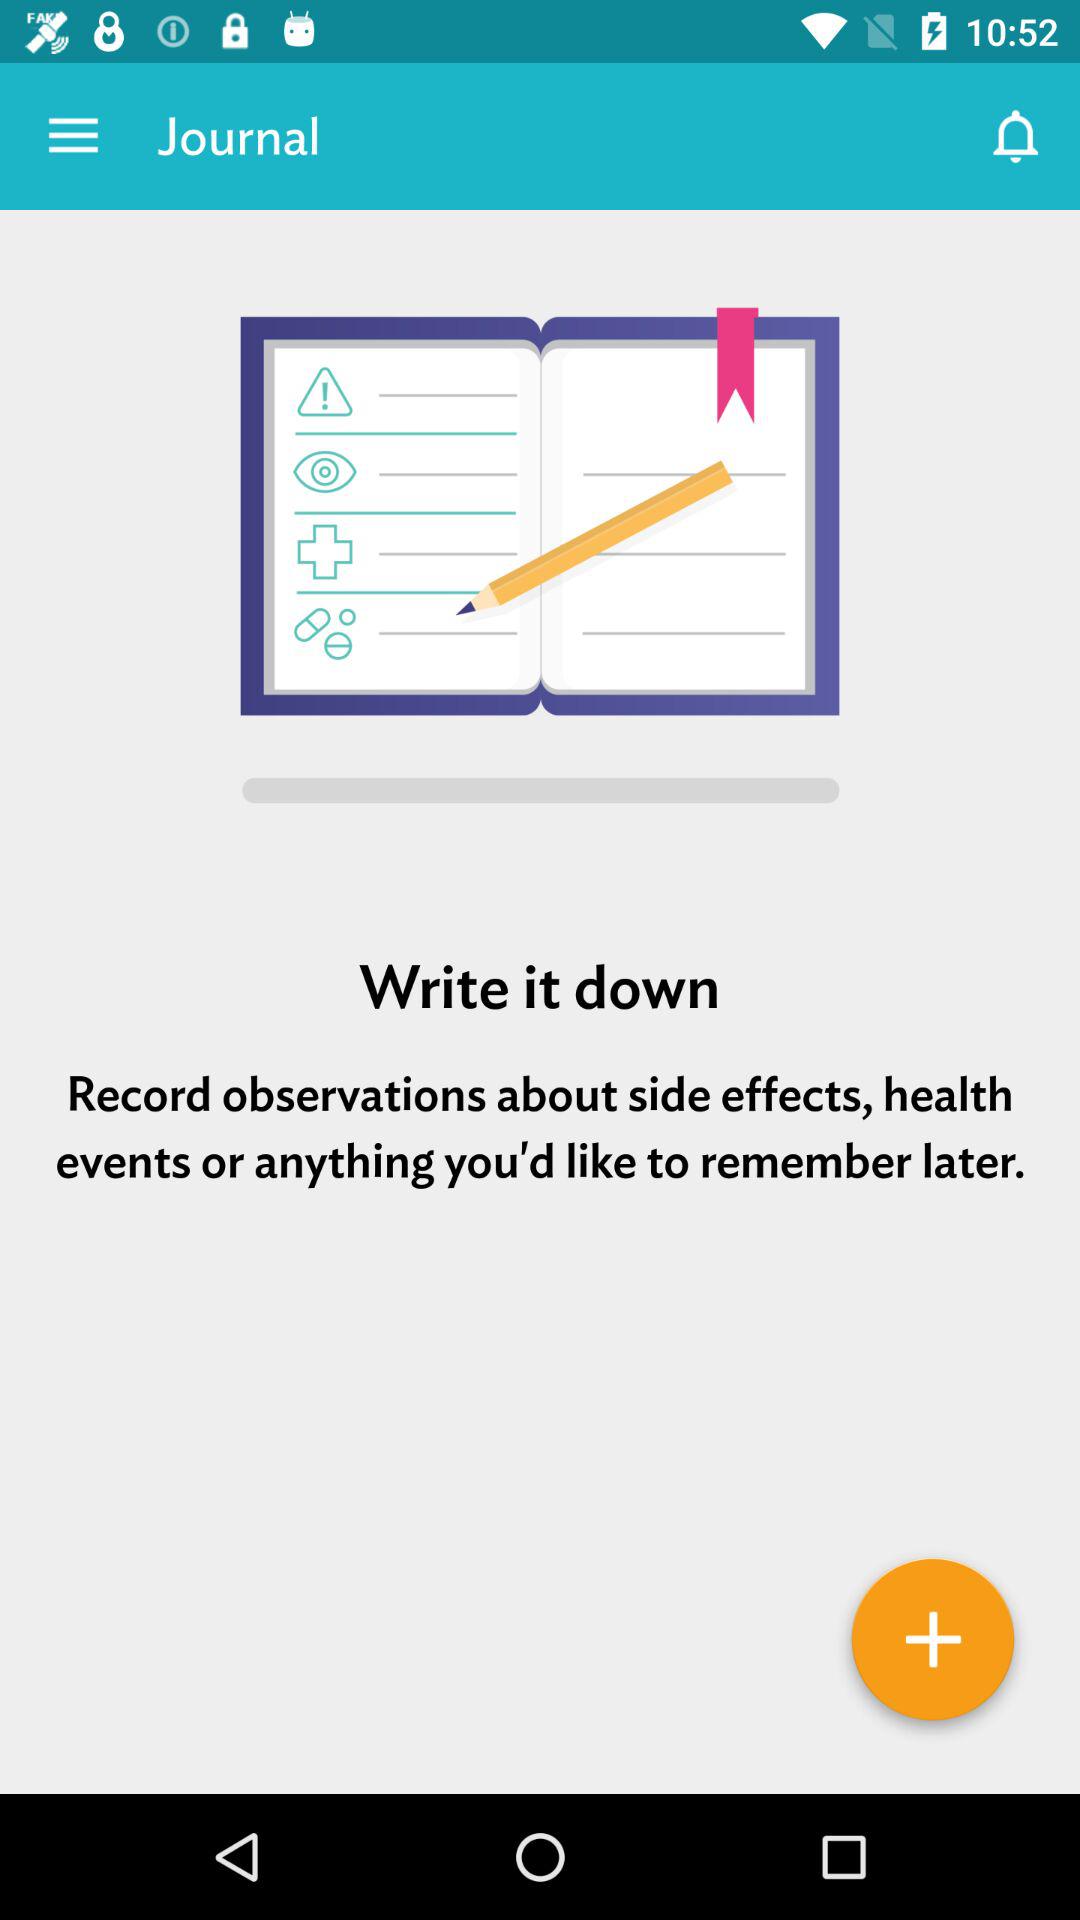 The image size is (1080, 1920). Describe the element at coordinates (540, 986) in the screenshot. I see `select icon above record observations about icon` at that location.